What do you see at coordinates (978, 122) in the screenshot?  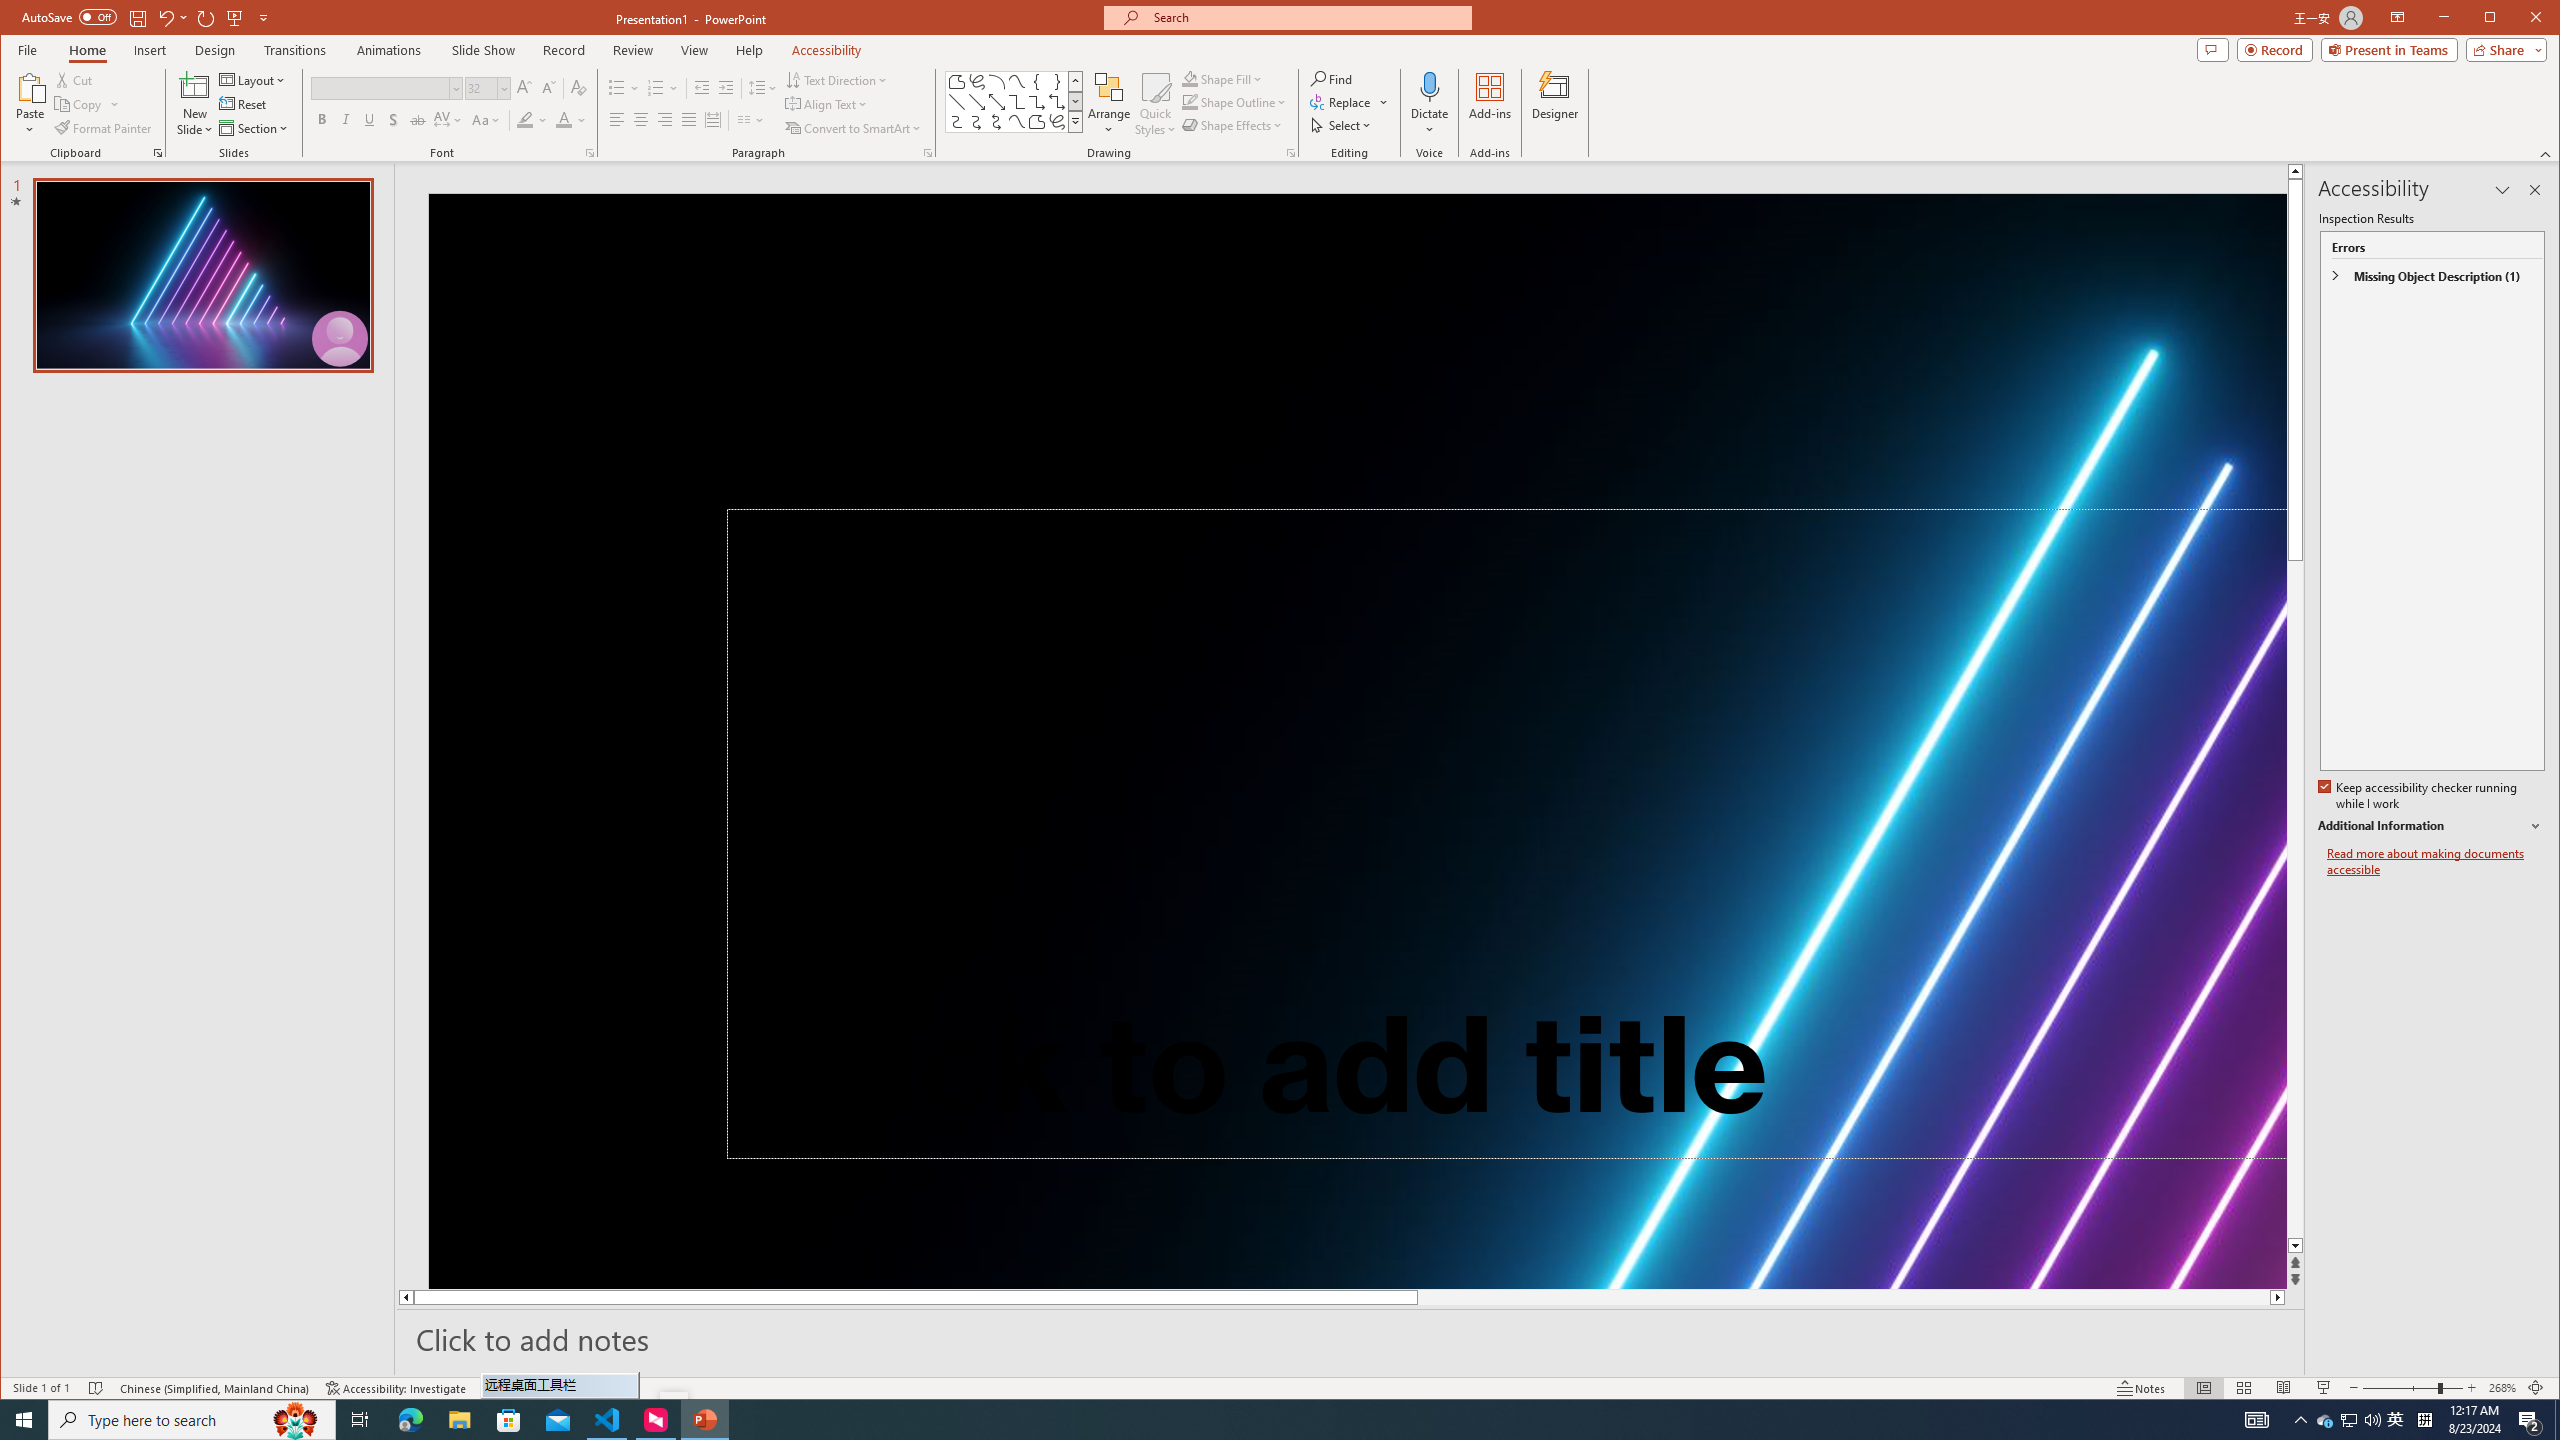 I see `Connector: Curved Arrow` at bounding box center [978, 122].